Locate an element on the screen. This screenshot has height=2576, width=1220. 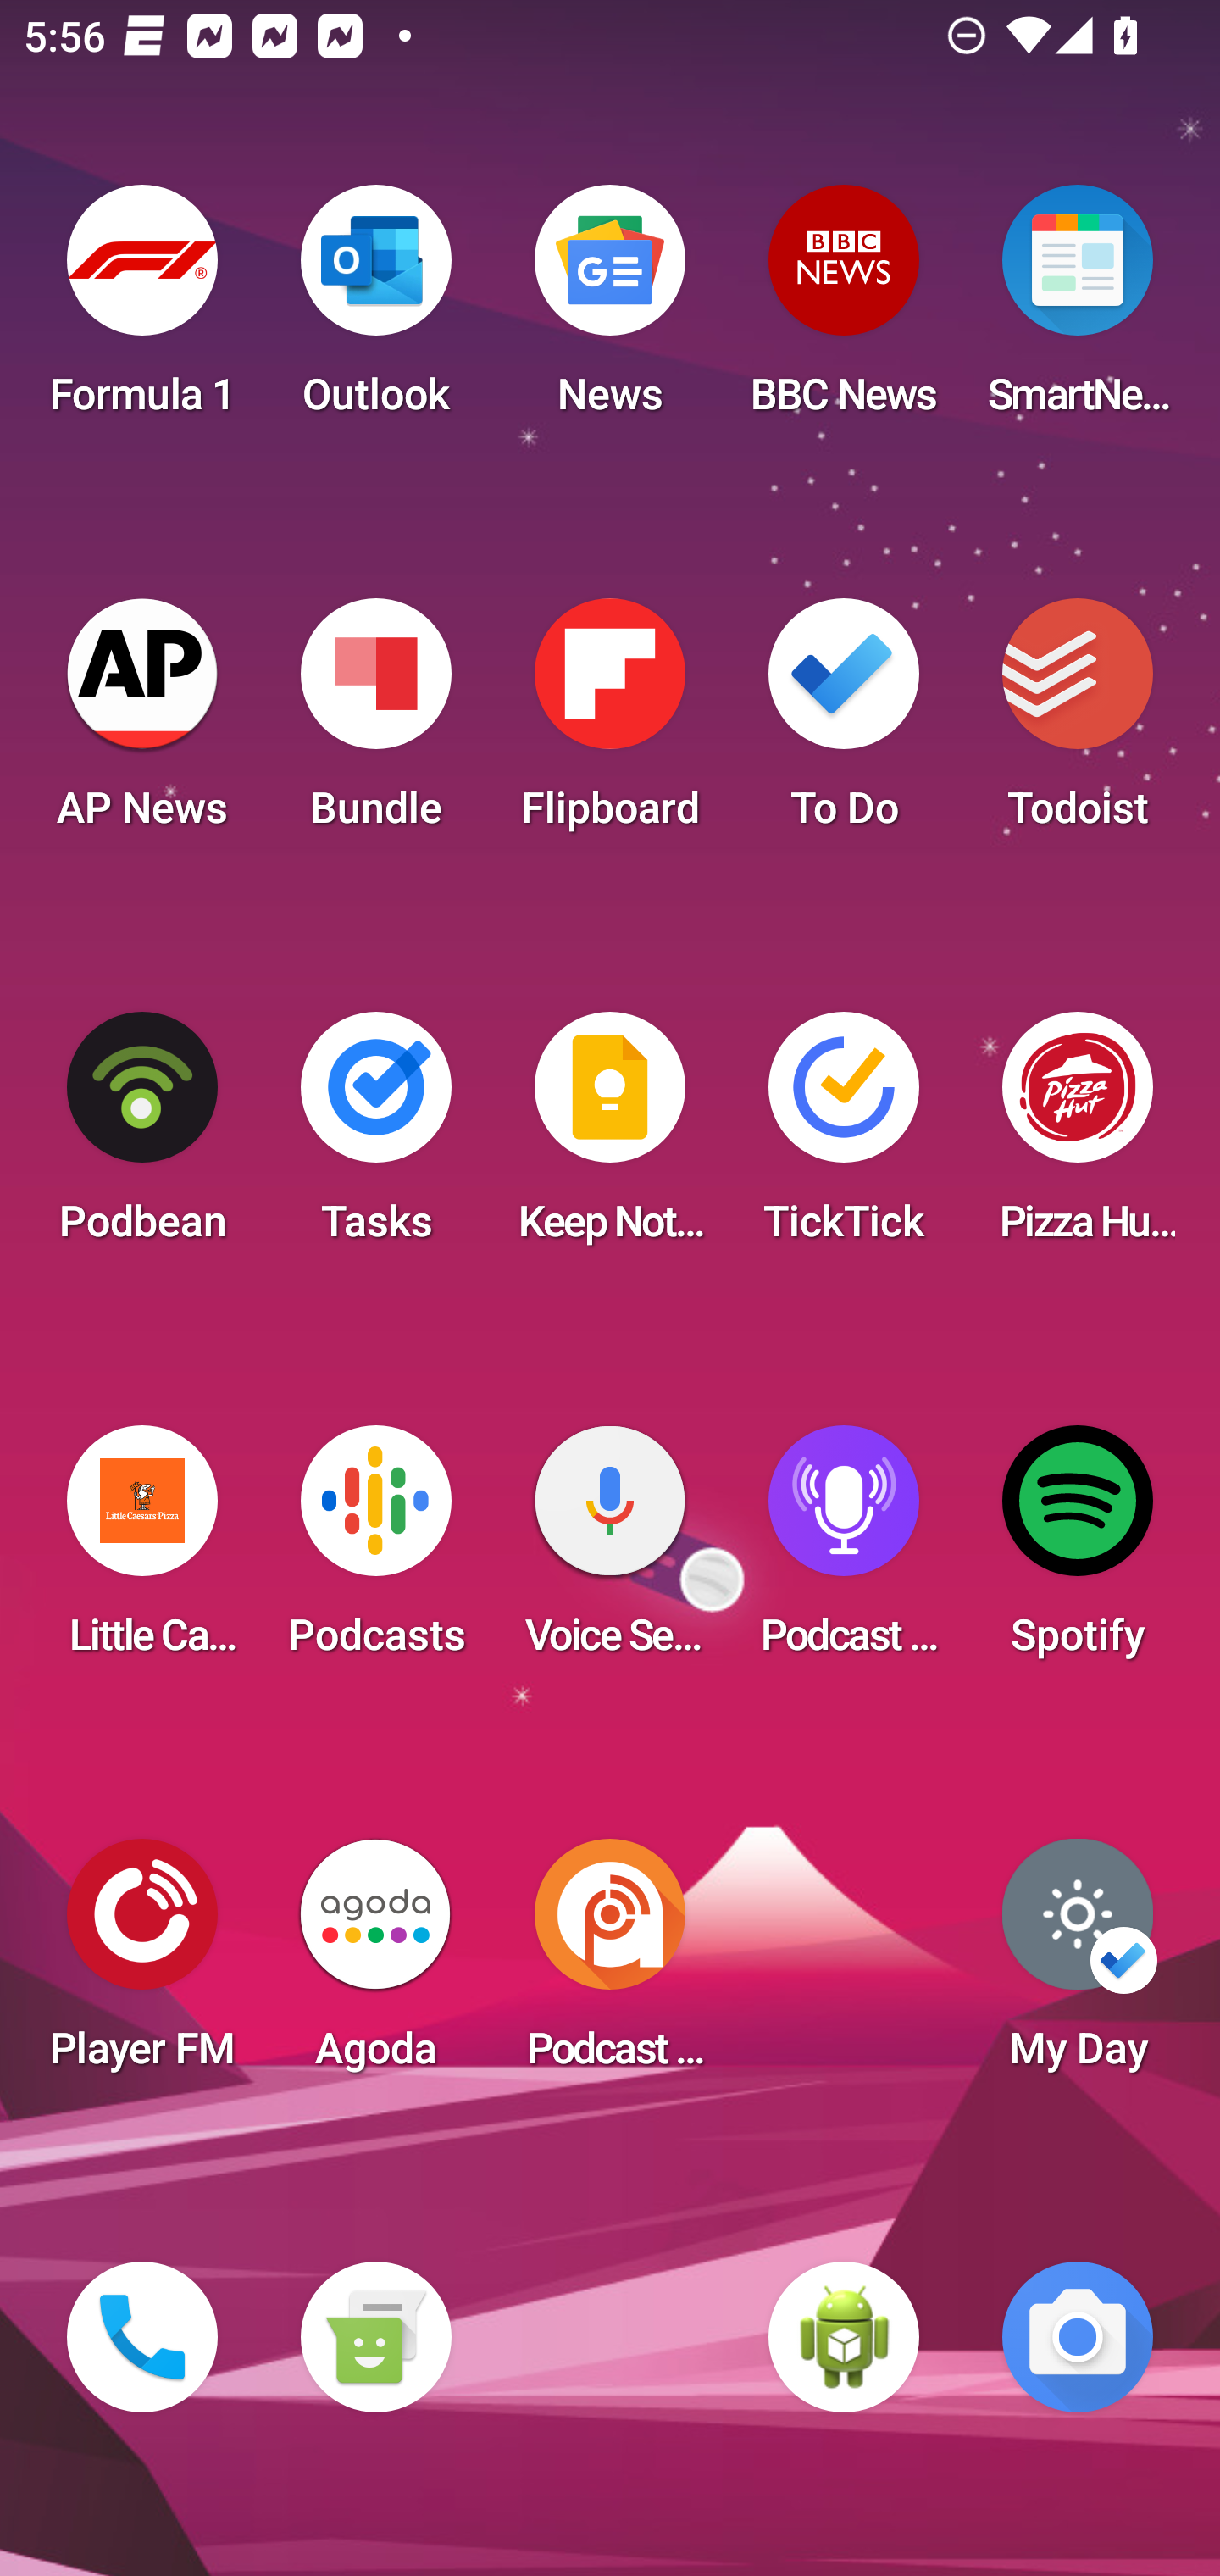
Pizza Hut HK & Macau is located at coordinates (1078, 1137).